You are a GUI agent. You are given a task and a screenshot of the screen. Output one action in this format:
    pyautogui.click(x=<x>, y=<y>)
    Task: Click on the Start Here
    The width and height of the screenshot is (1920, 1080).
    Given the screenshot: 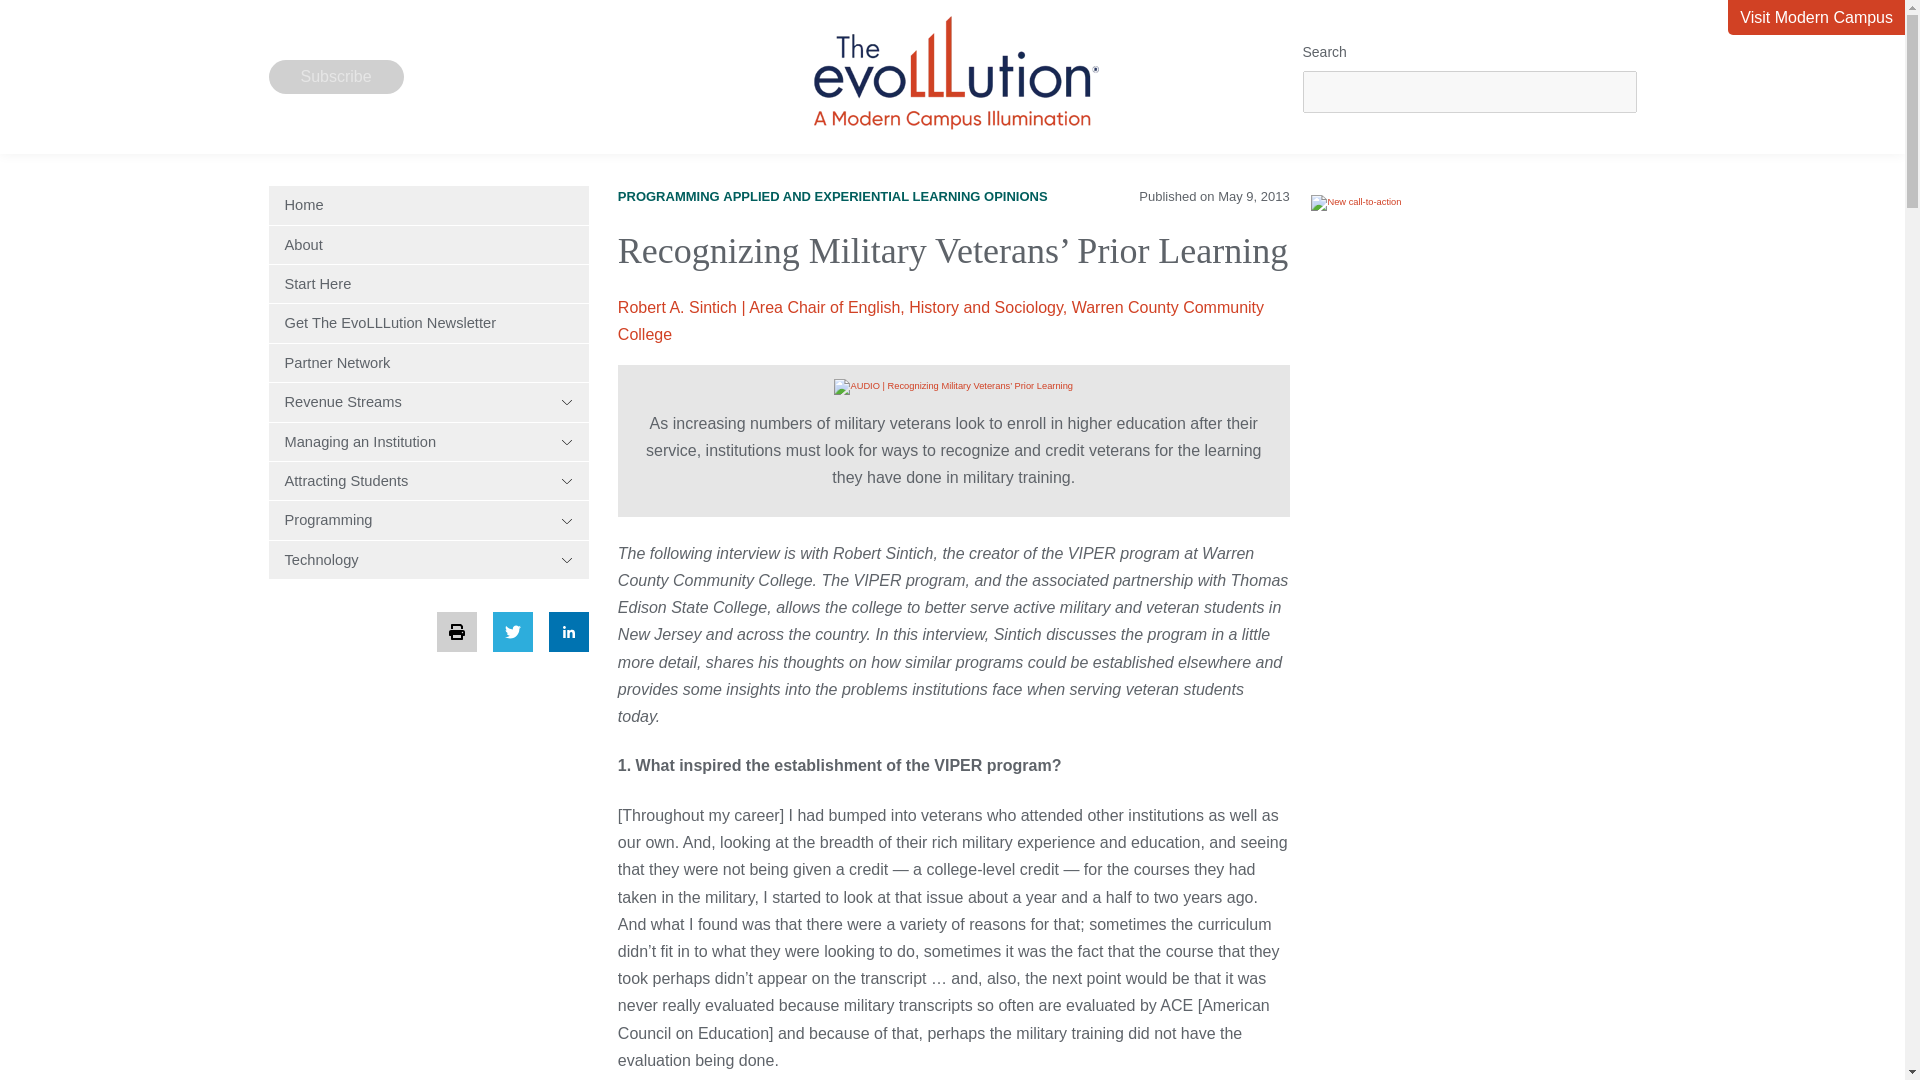 What is the action you would take?
    pyautogui.click(x=428, y=284)
    